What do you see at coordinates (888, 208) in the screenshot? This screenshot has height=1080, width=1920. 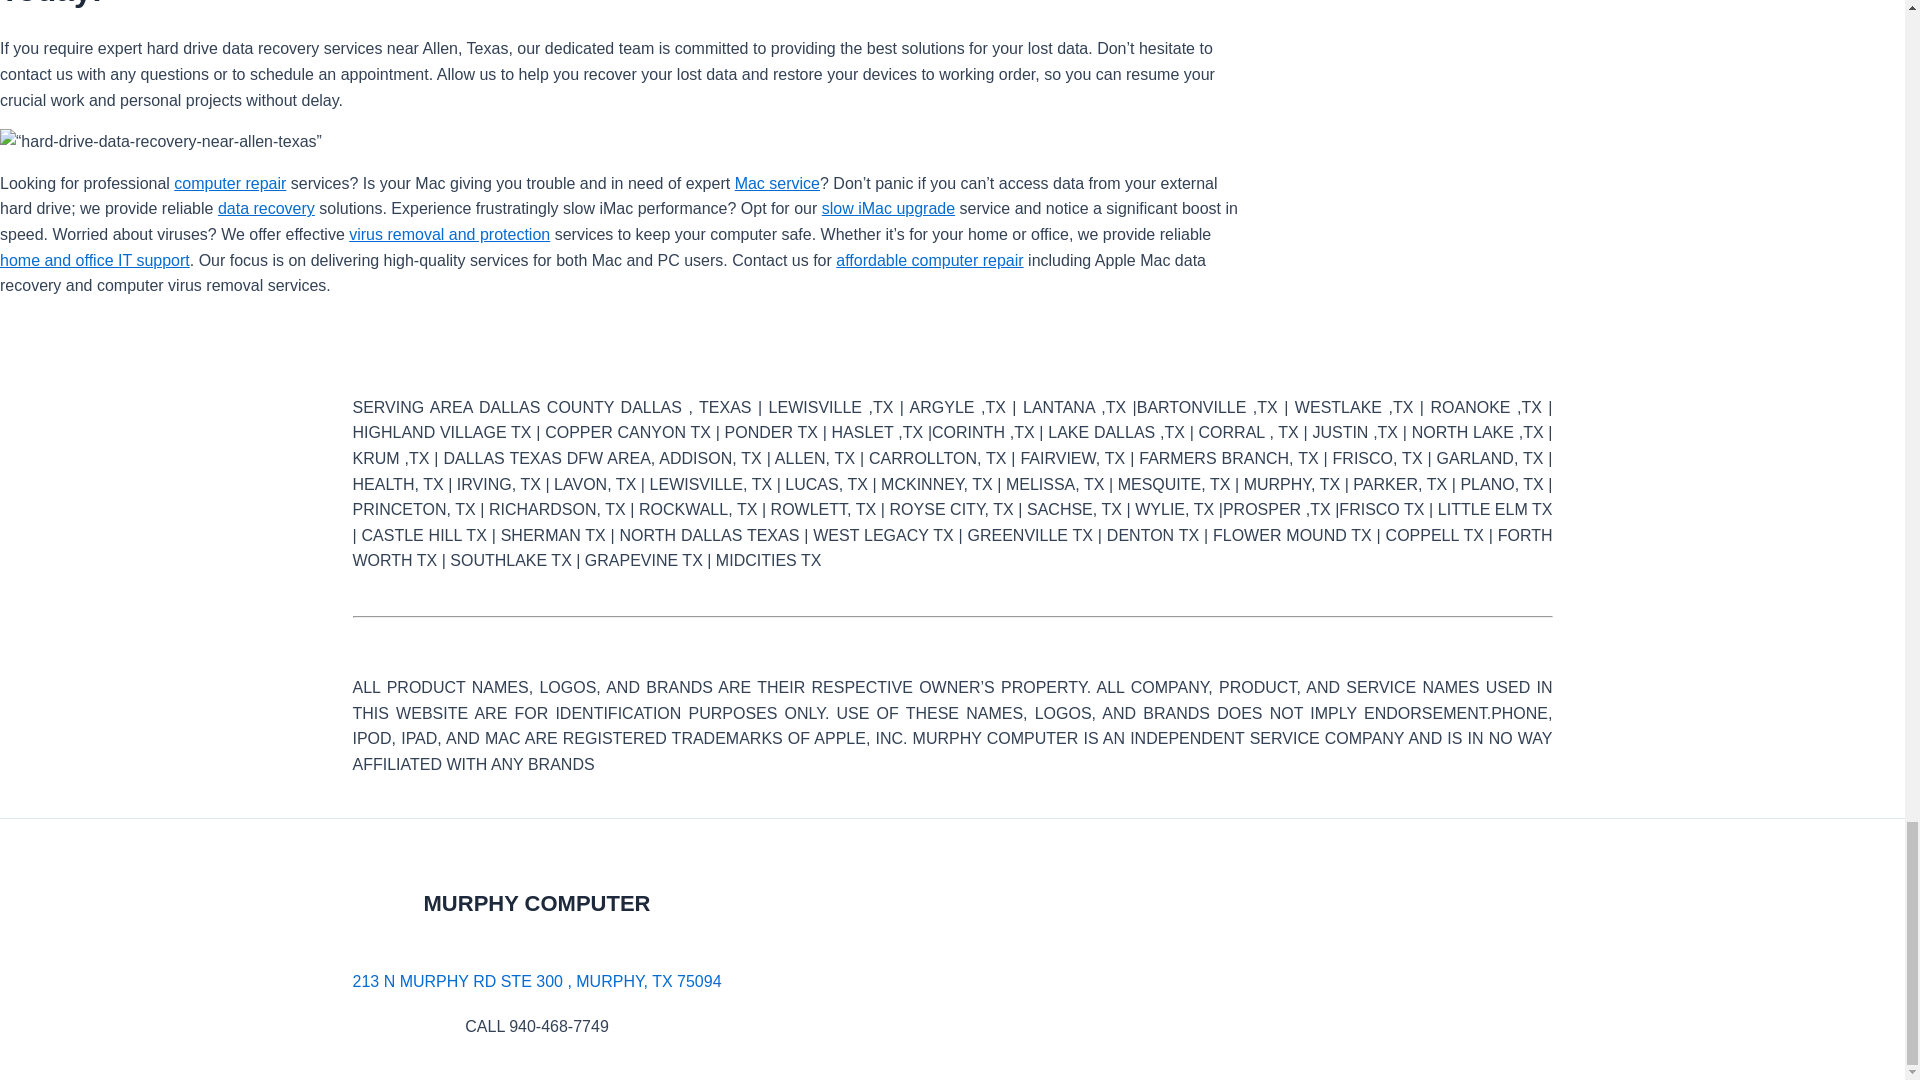 I see `slow iMac upgrade` at bounding box center [888, 208].